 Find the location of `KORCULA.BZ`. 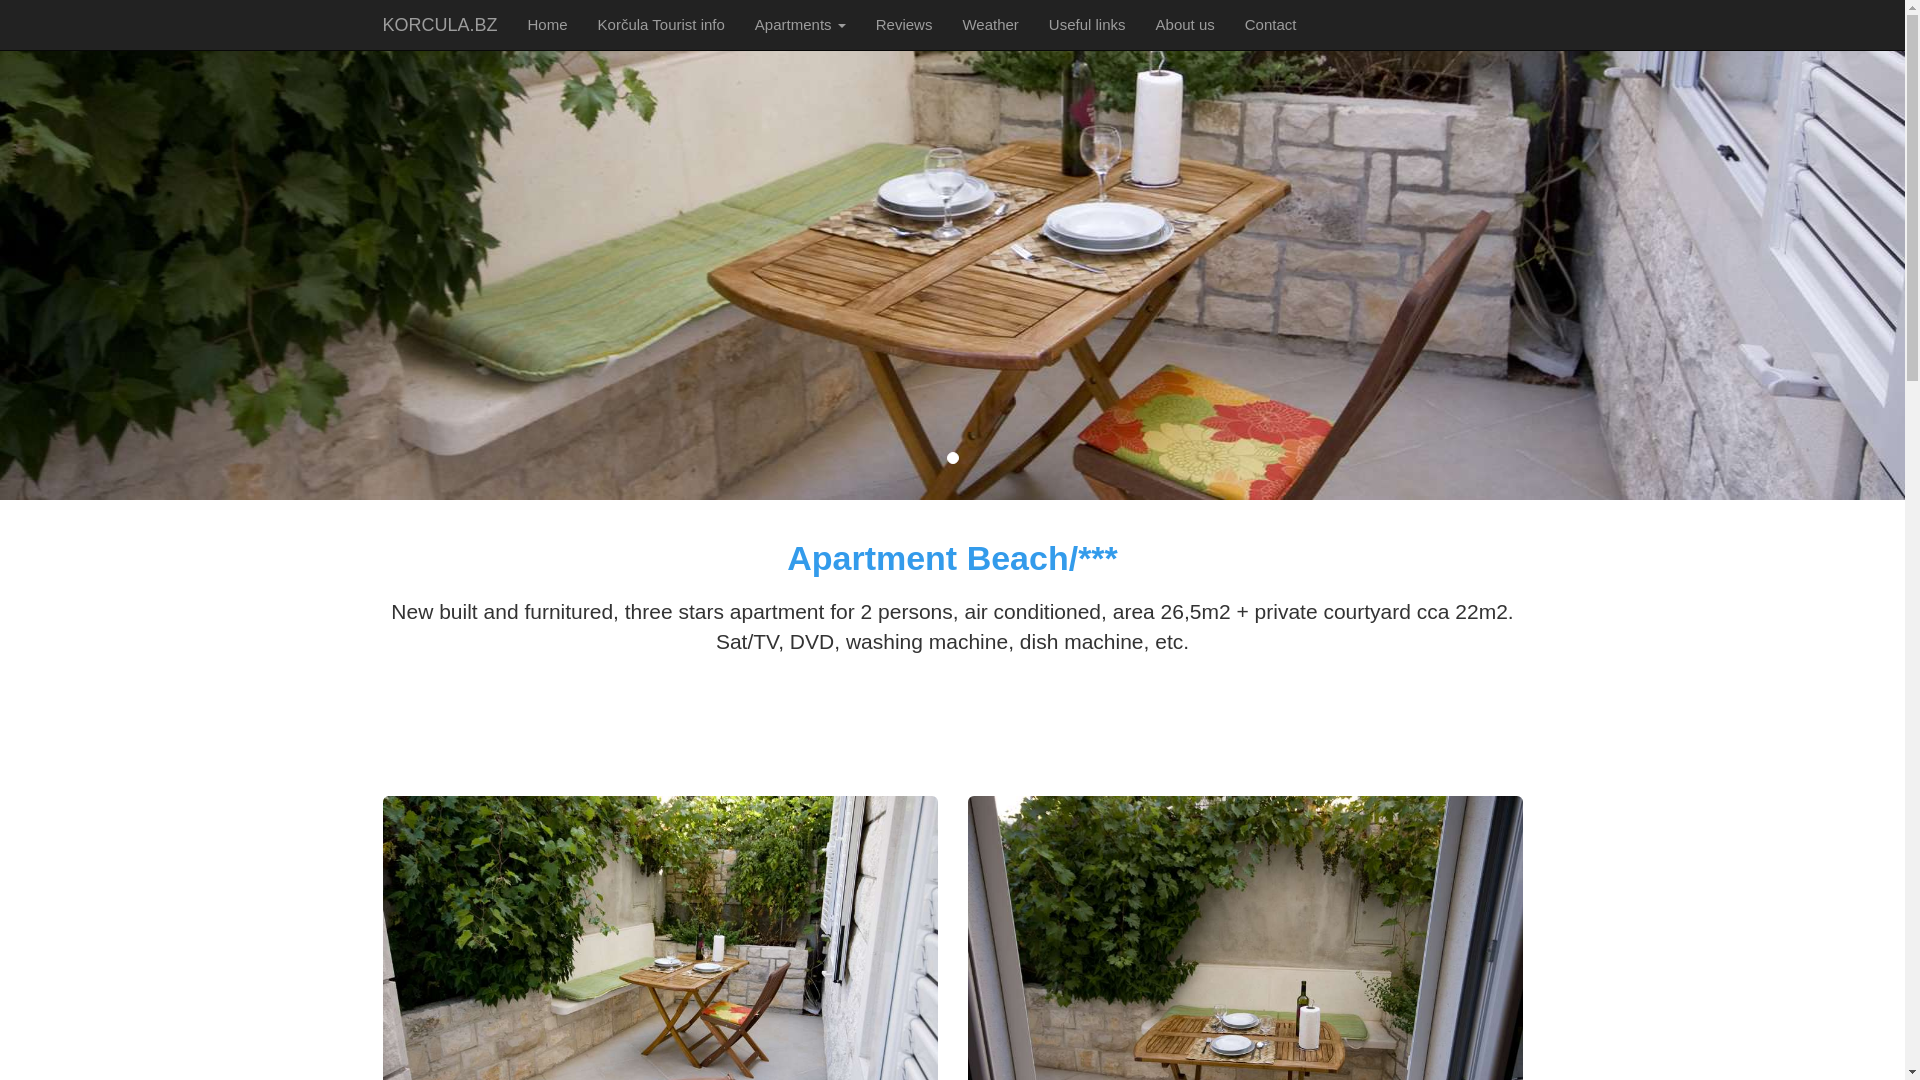

KORCULA.BZ is located at coordinates (440, 25).